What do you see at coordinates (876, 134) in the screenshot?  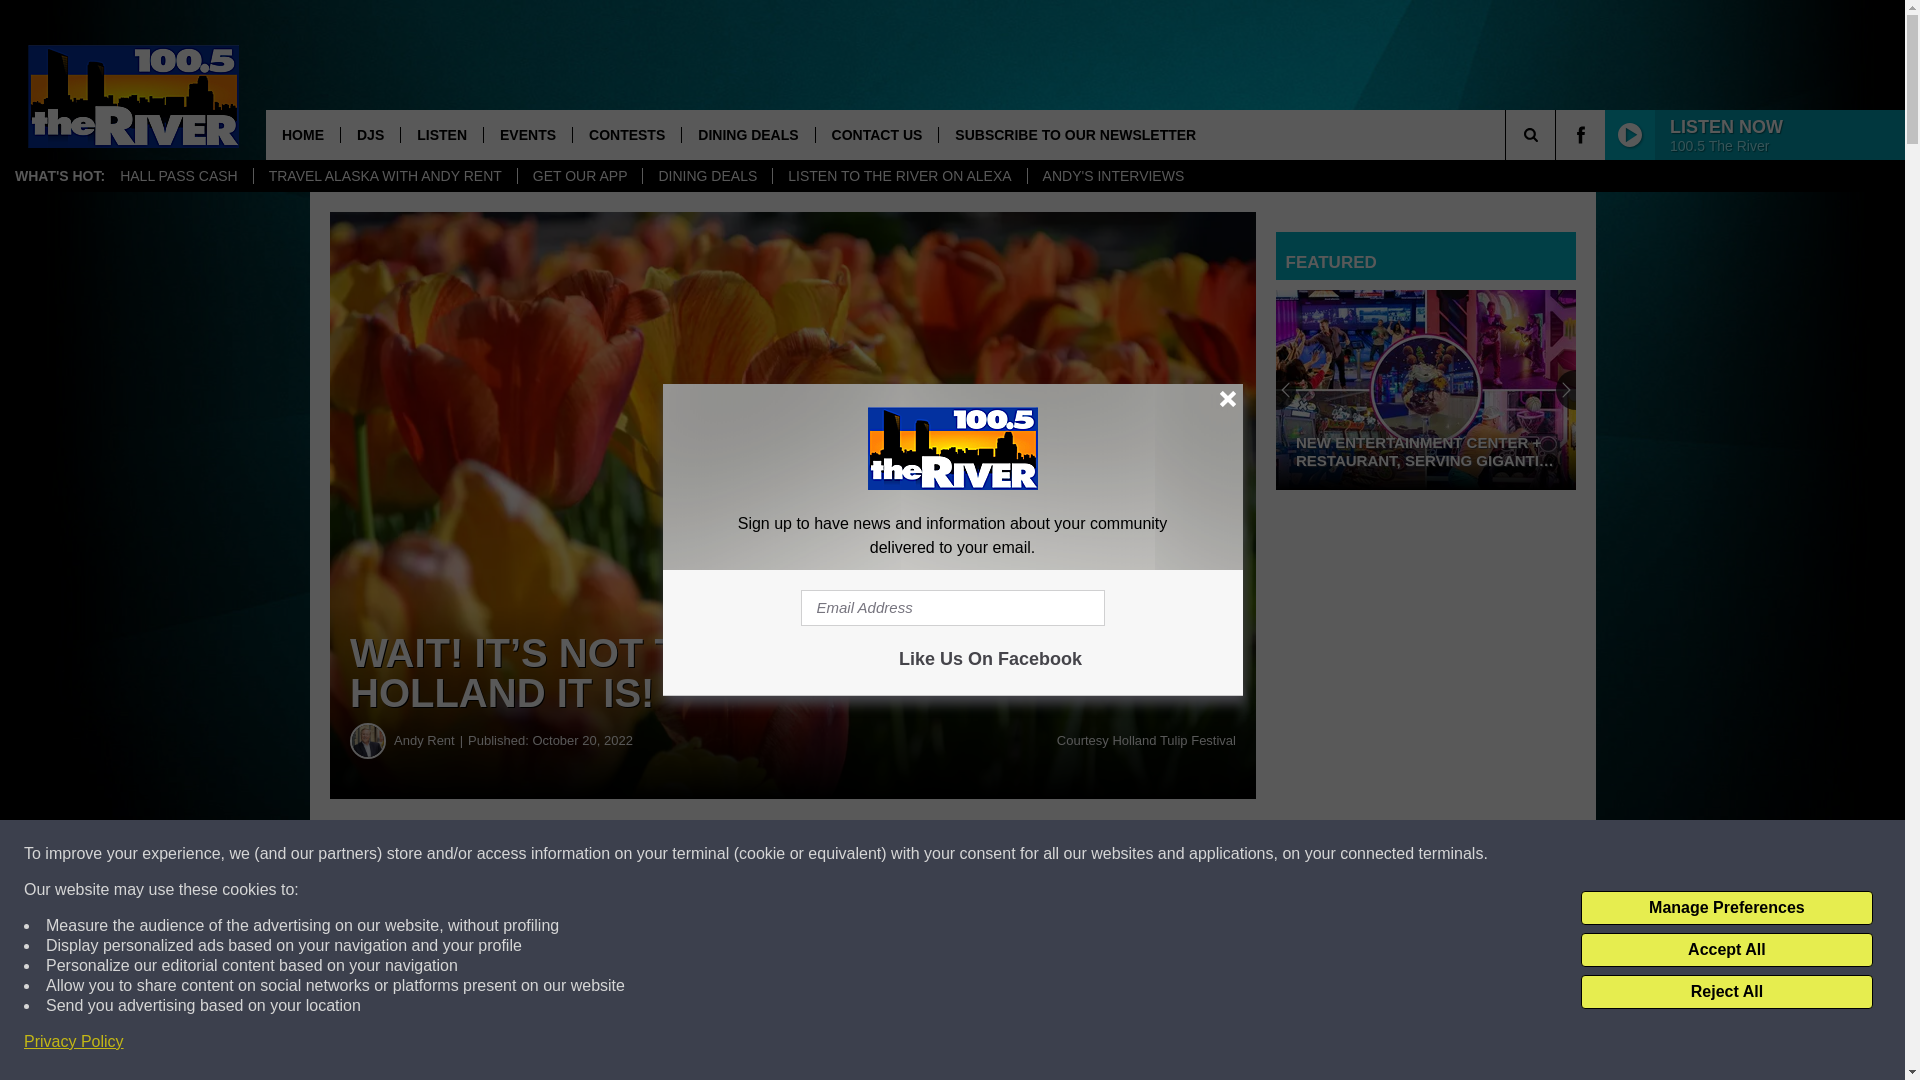 I see `CONTACT US` at bounding box center [876, 134].